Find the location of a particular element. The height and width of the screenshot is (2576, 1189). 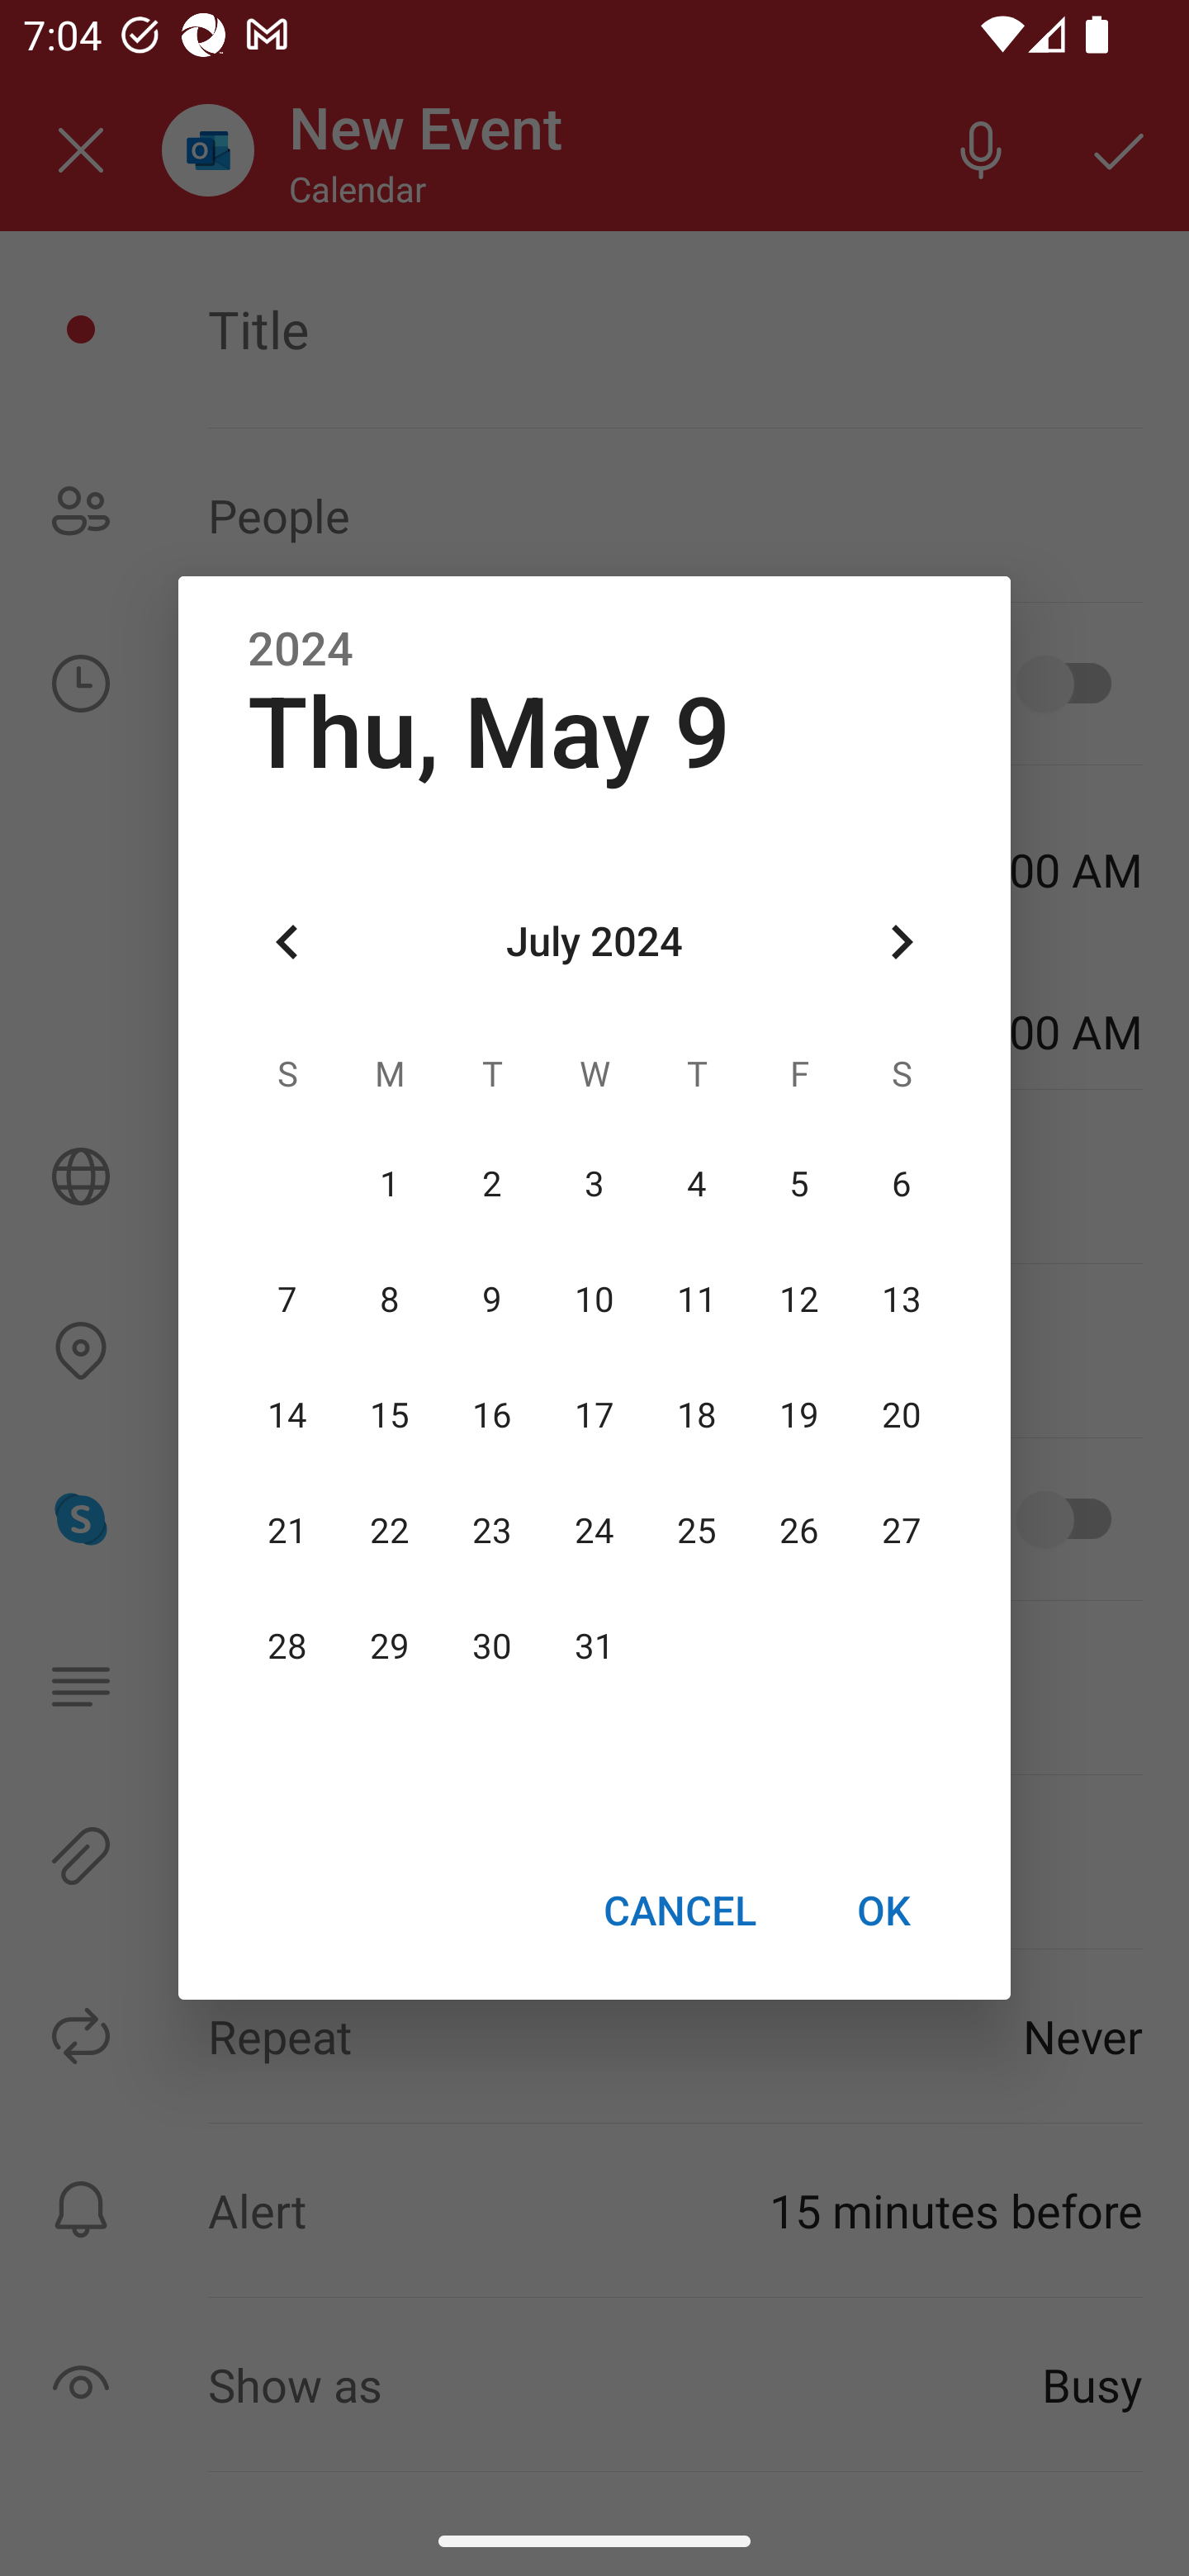

9 09 July 2024 is located at coordinates (492, 1300).